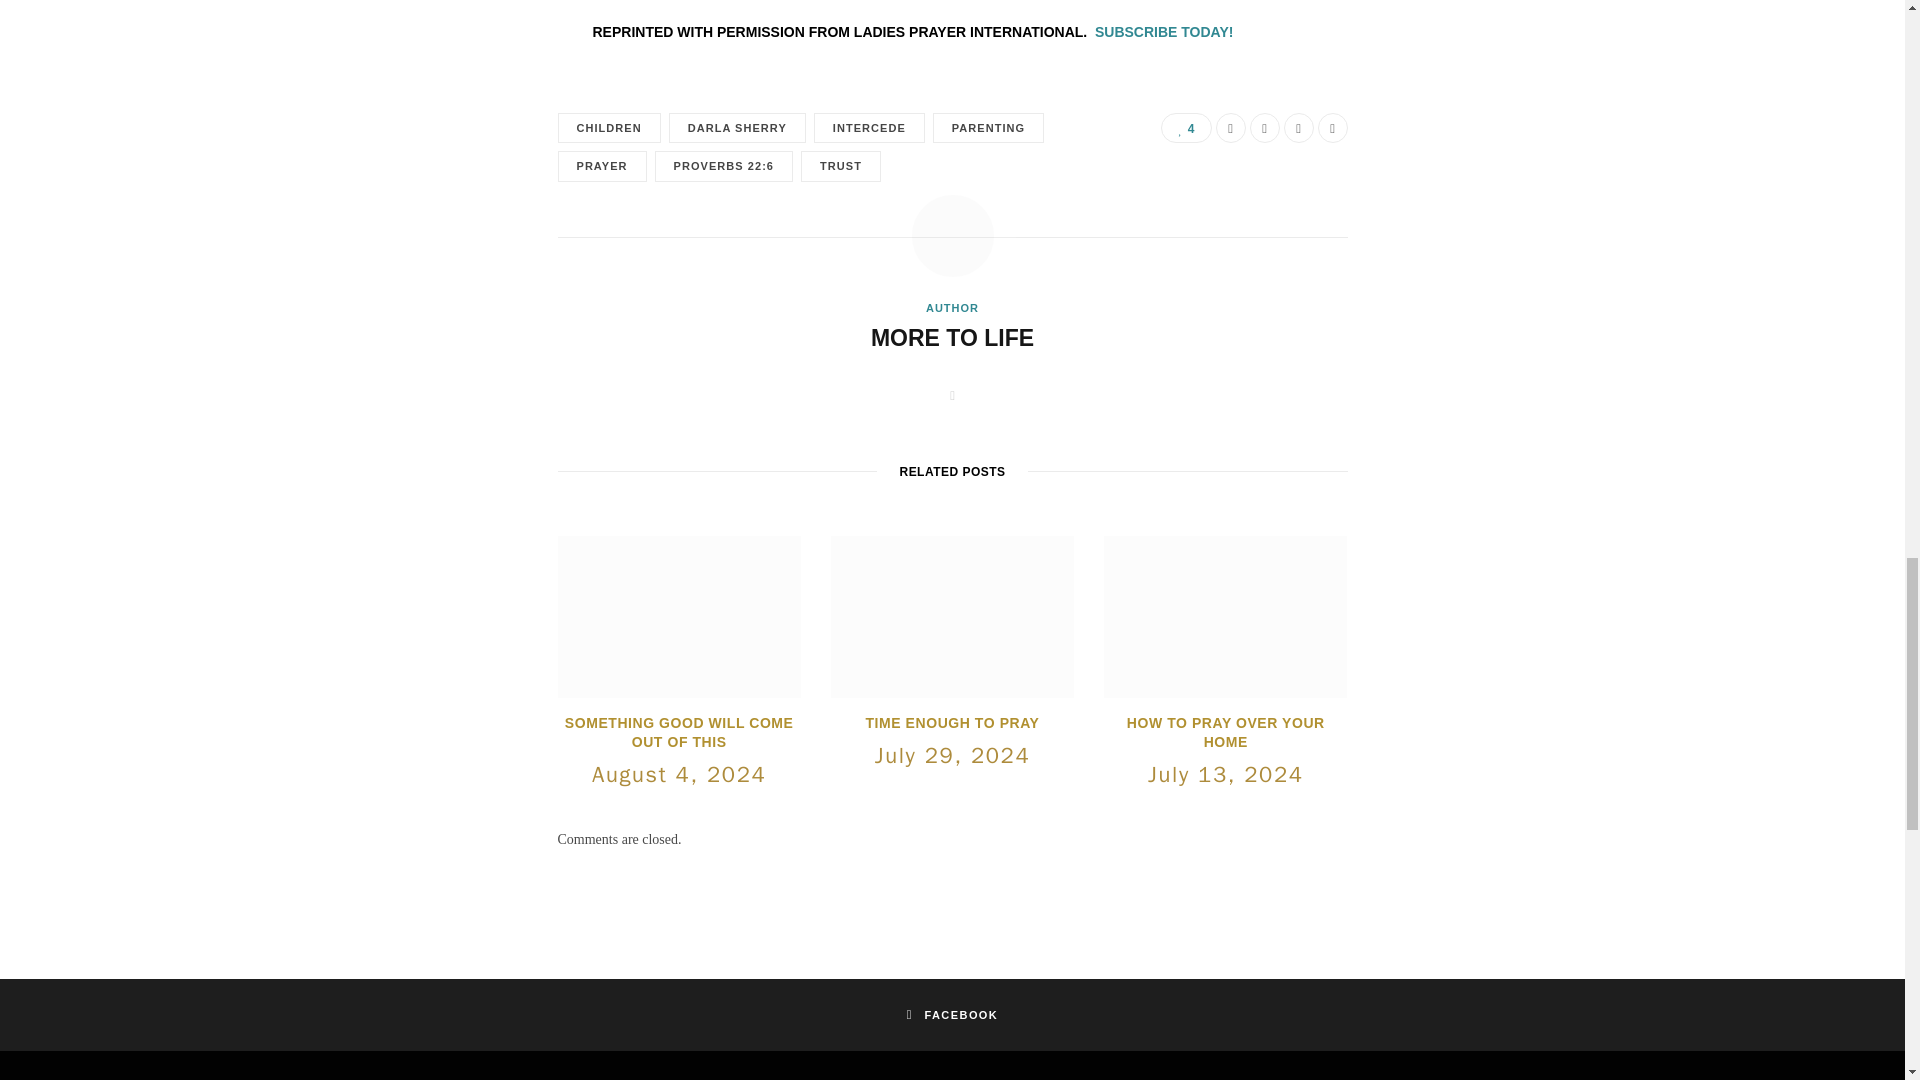 The height and width of the screenshot is (1080, 1920). Describe the element at coordinates (737, 128) in the screenshot. I see `DARLA SHERRY` at that location.